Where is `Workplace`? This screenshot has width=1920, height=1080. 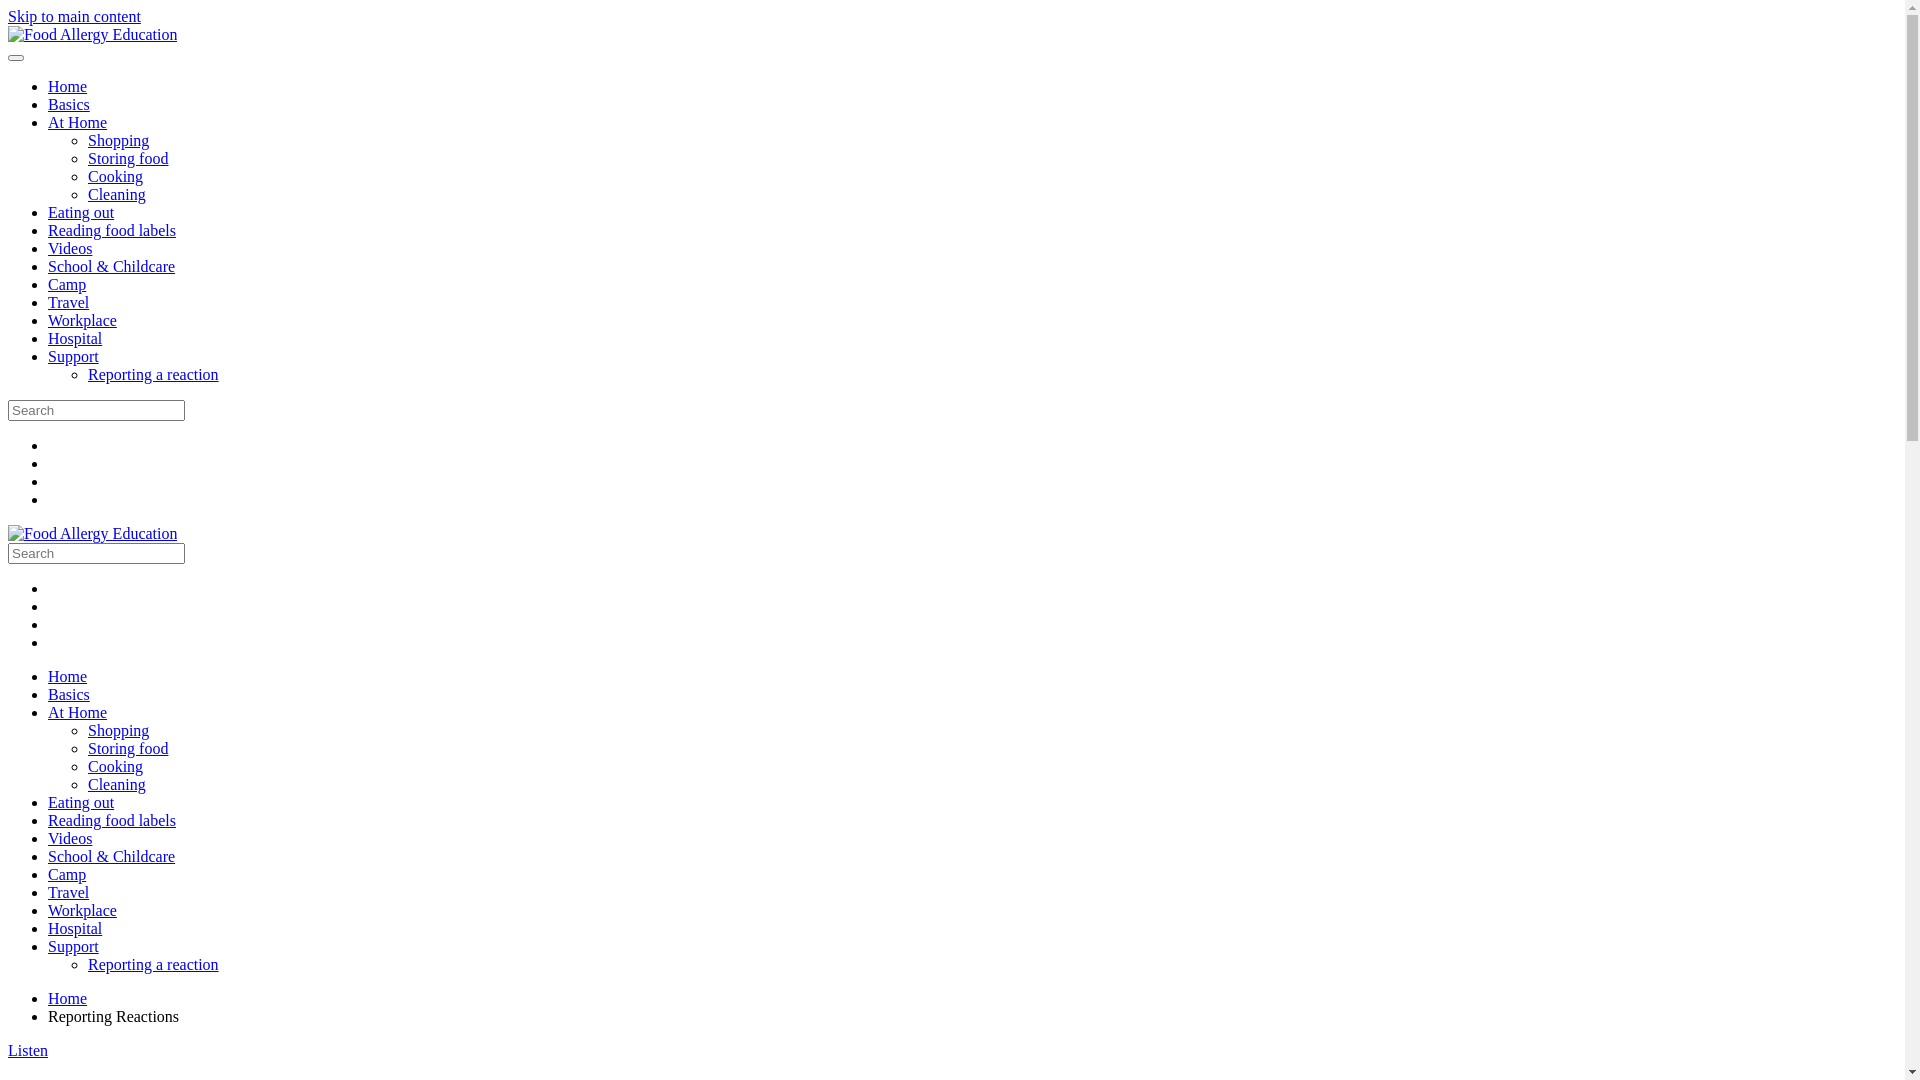 Workplace is located at coordinates (82, 910).